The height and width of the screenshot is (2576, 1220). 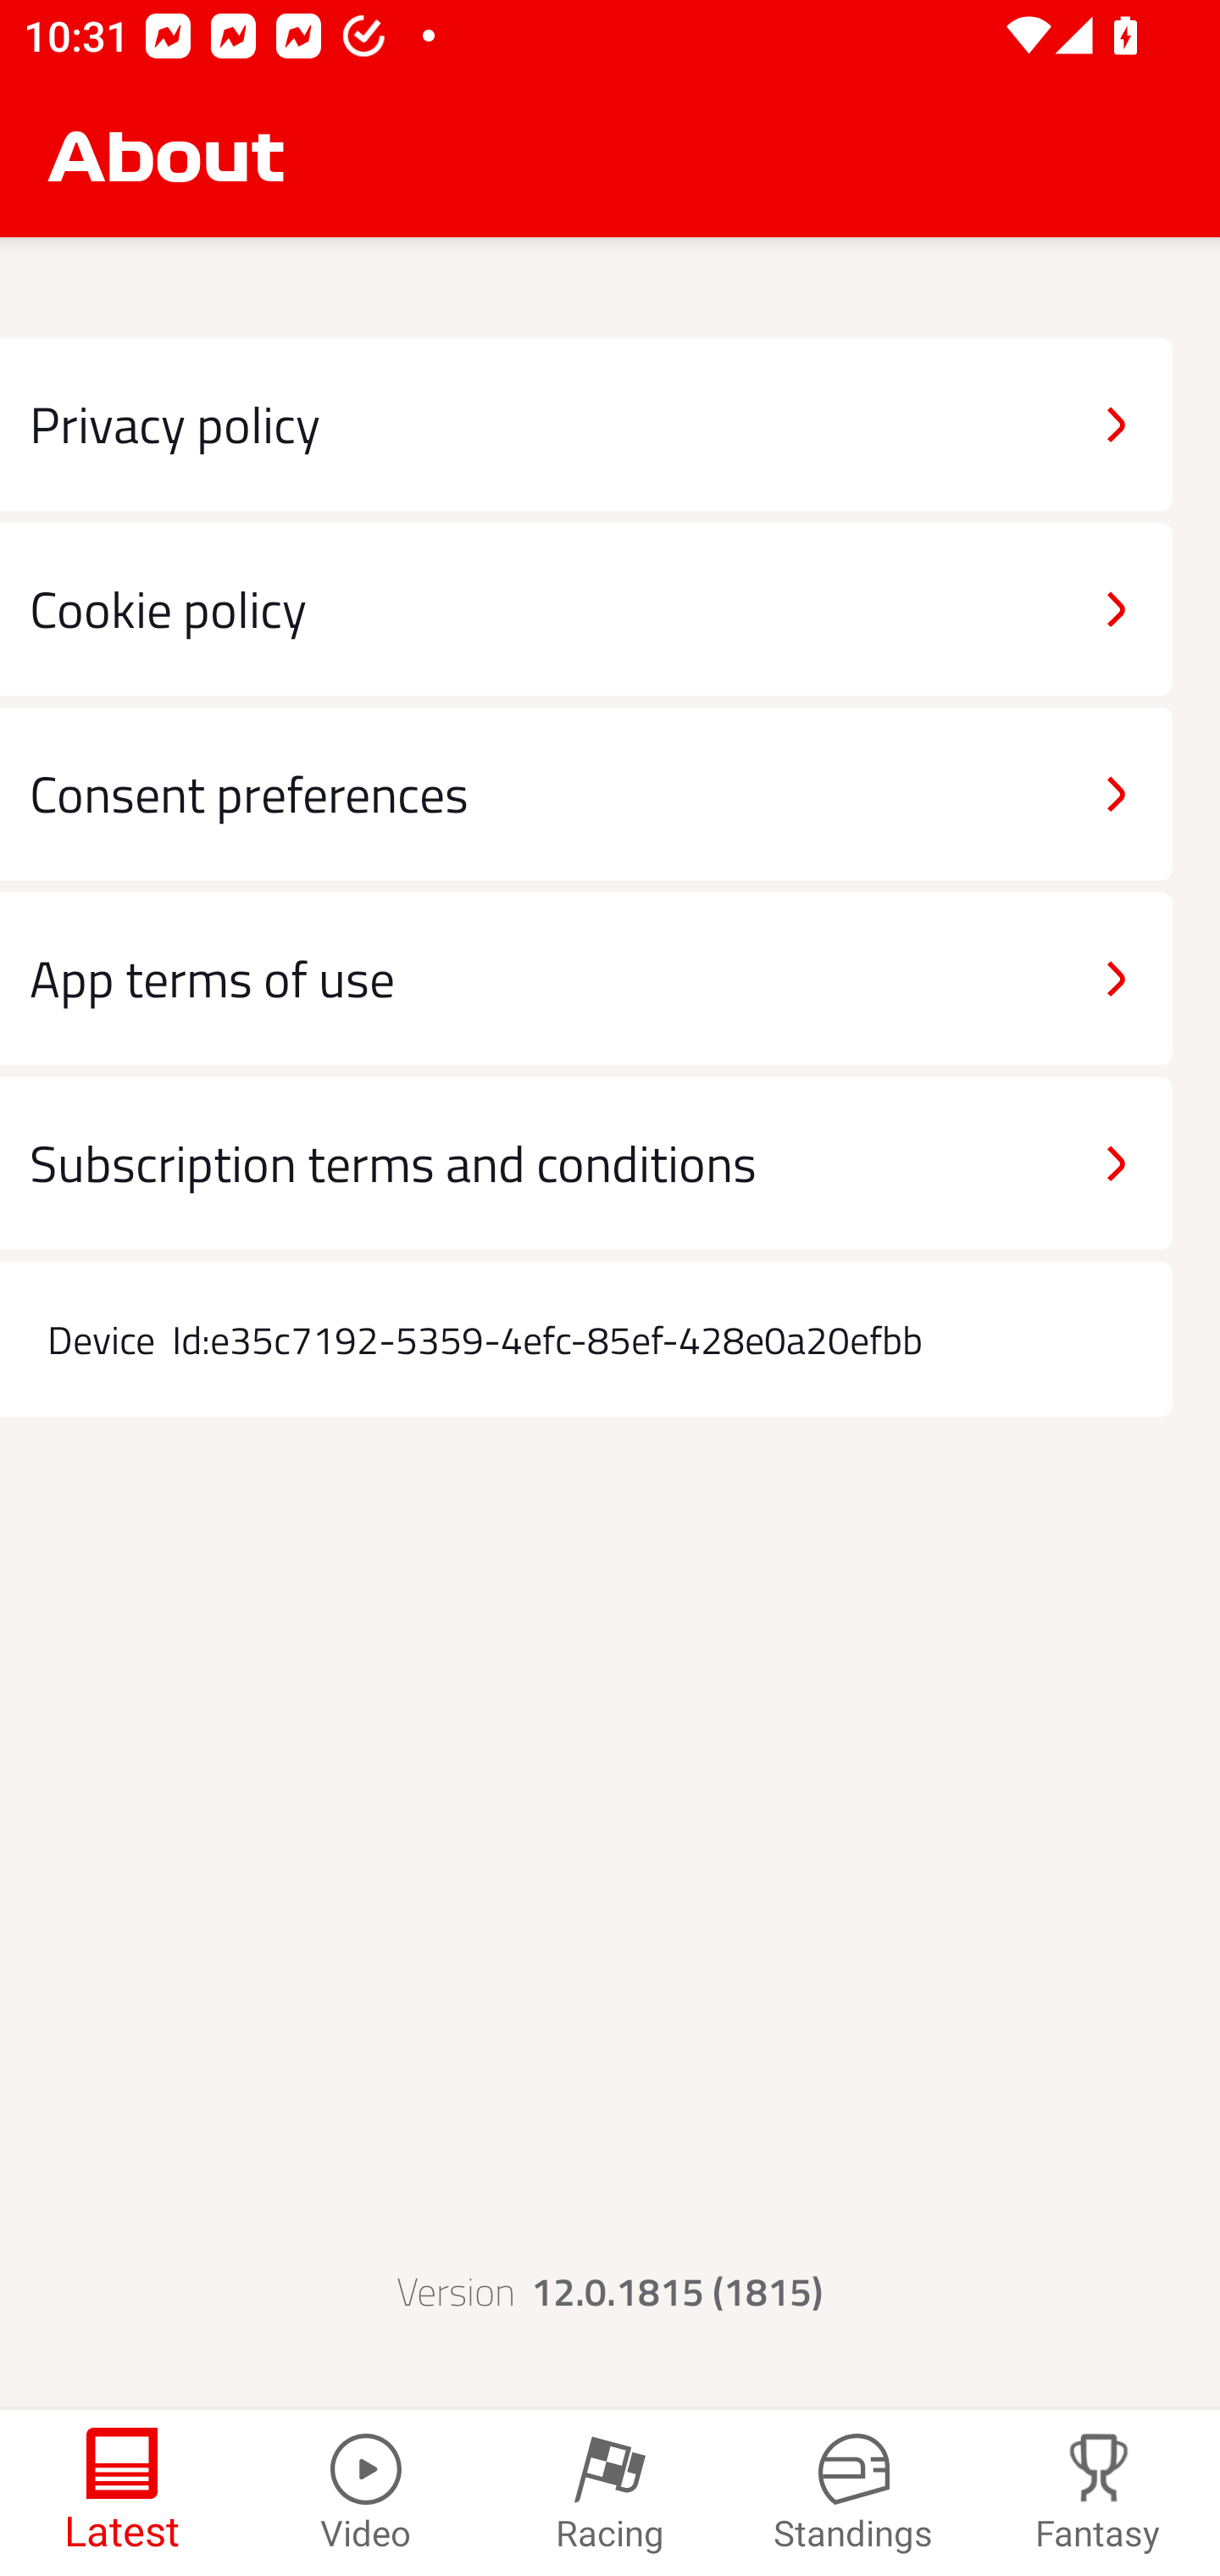 I want to click on Consent preferences, so click(x=586, y=795).